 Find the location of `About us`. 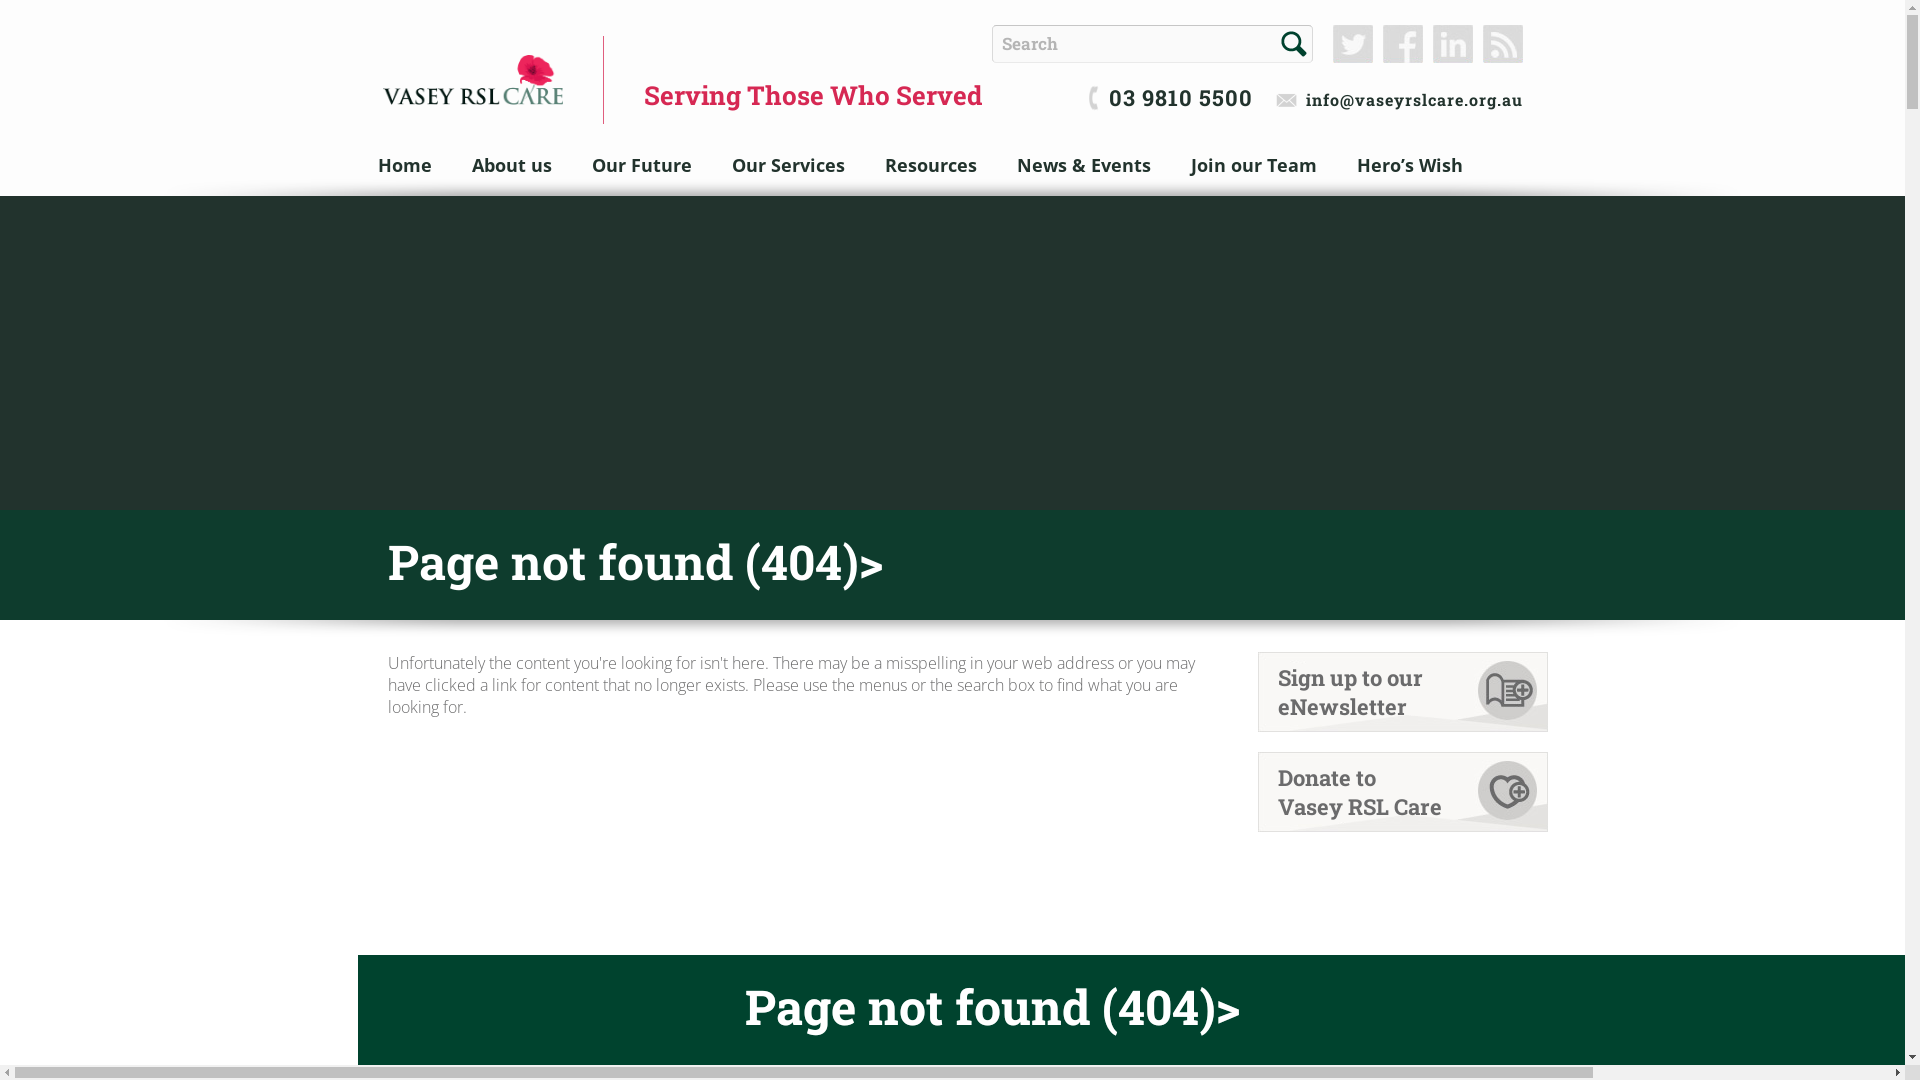

About us is located at coordinates (512, 165).